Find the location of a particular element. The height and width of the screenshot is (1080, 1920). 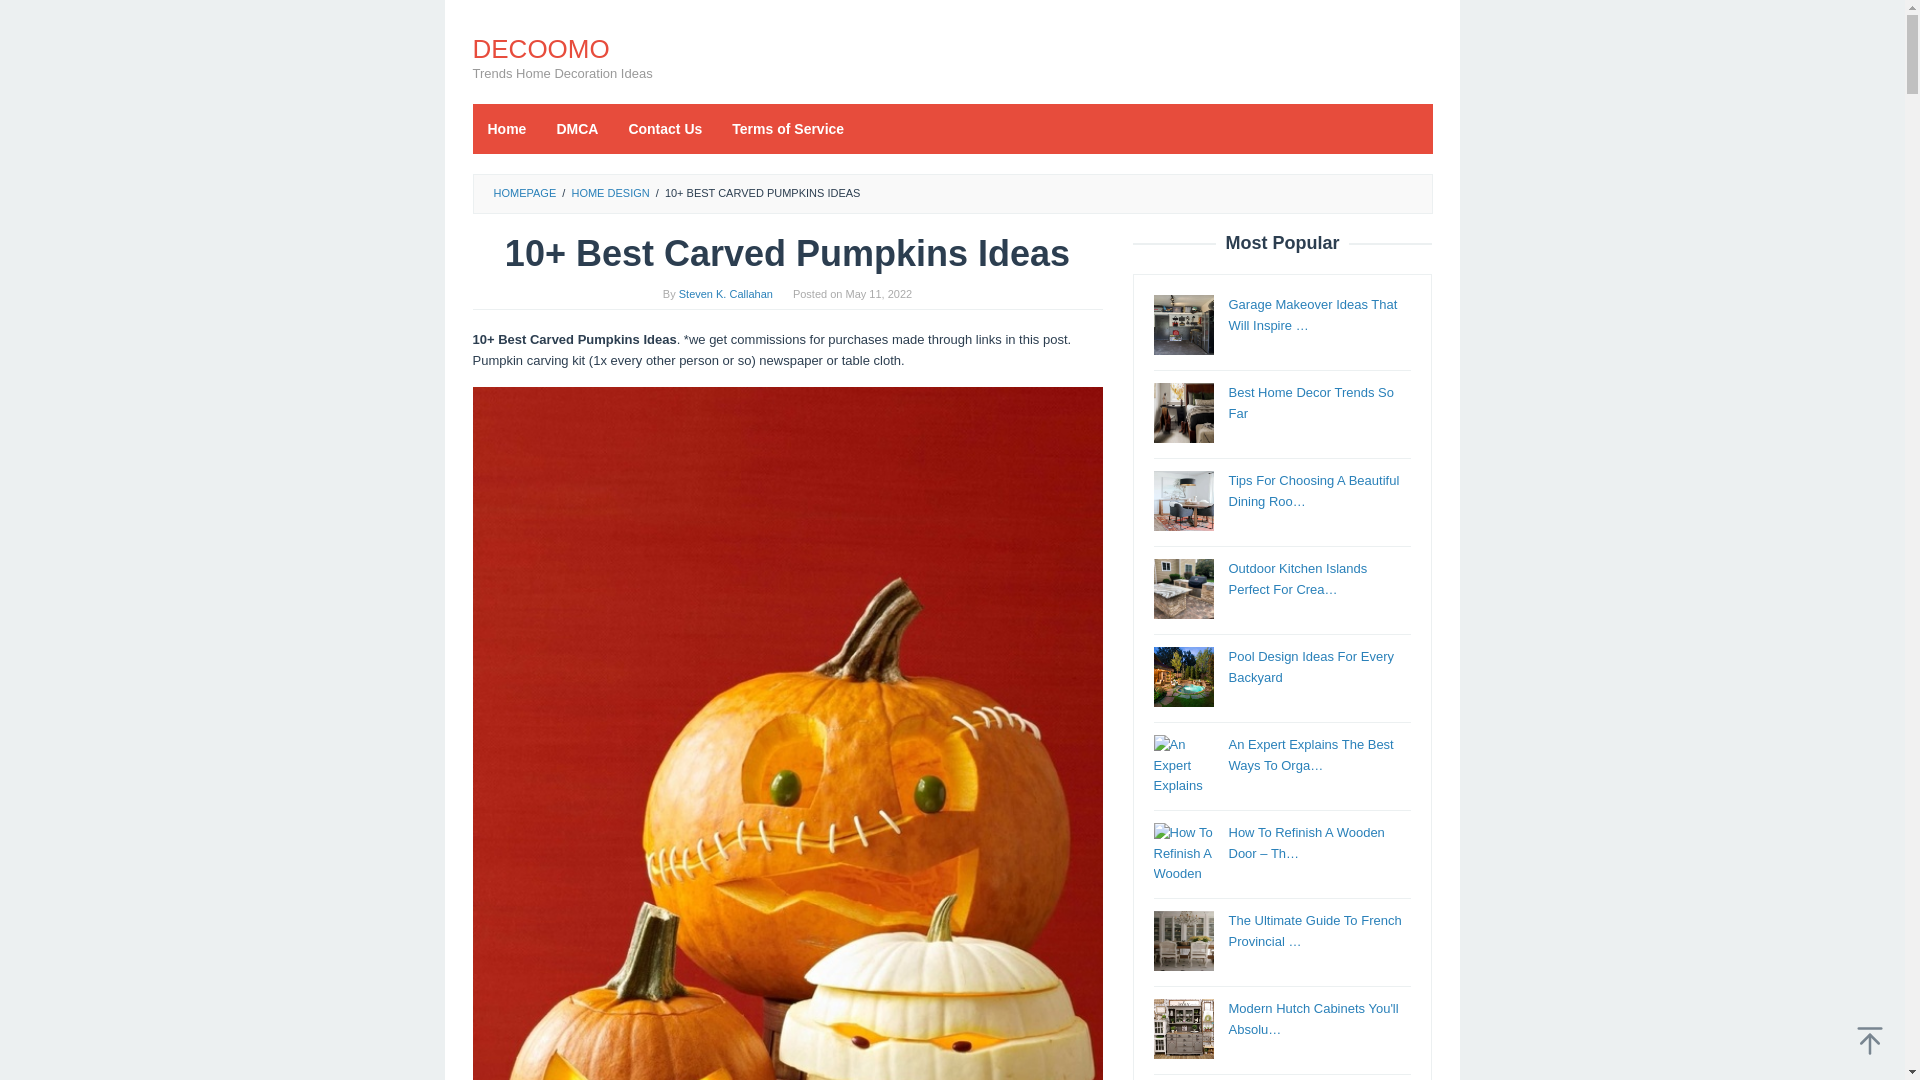

DMCA is located at coordinates (576, 128).